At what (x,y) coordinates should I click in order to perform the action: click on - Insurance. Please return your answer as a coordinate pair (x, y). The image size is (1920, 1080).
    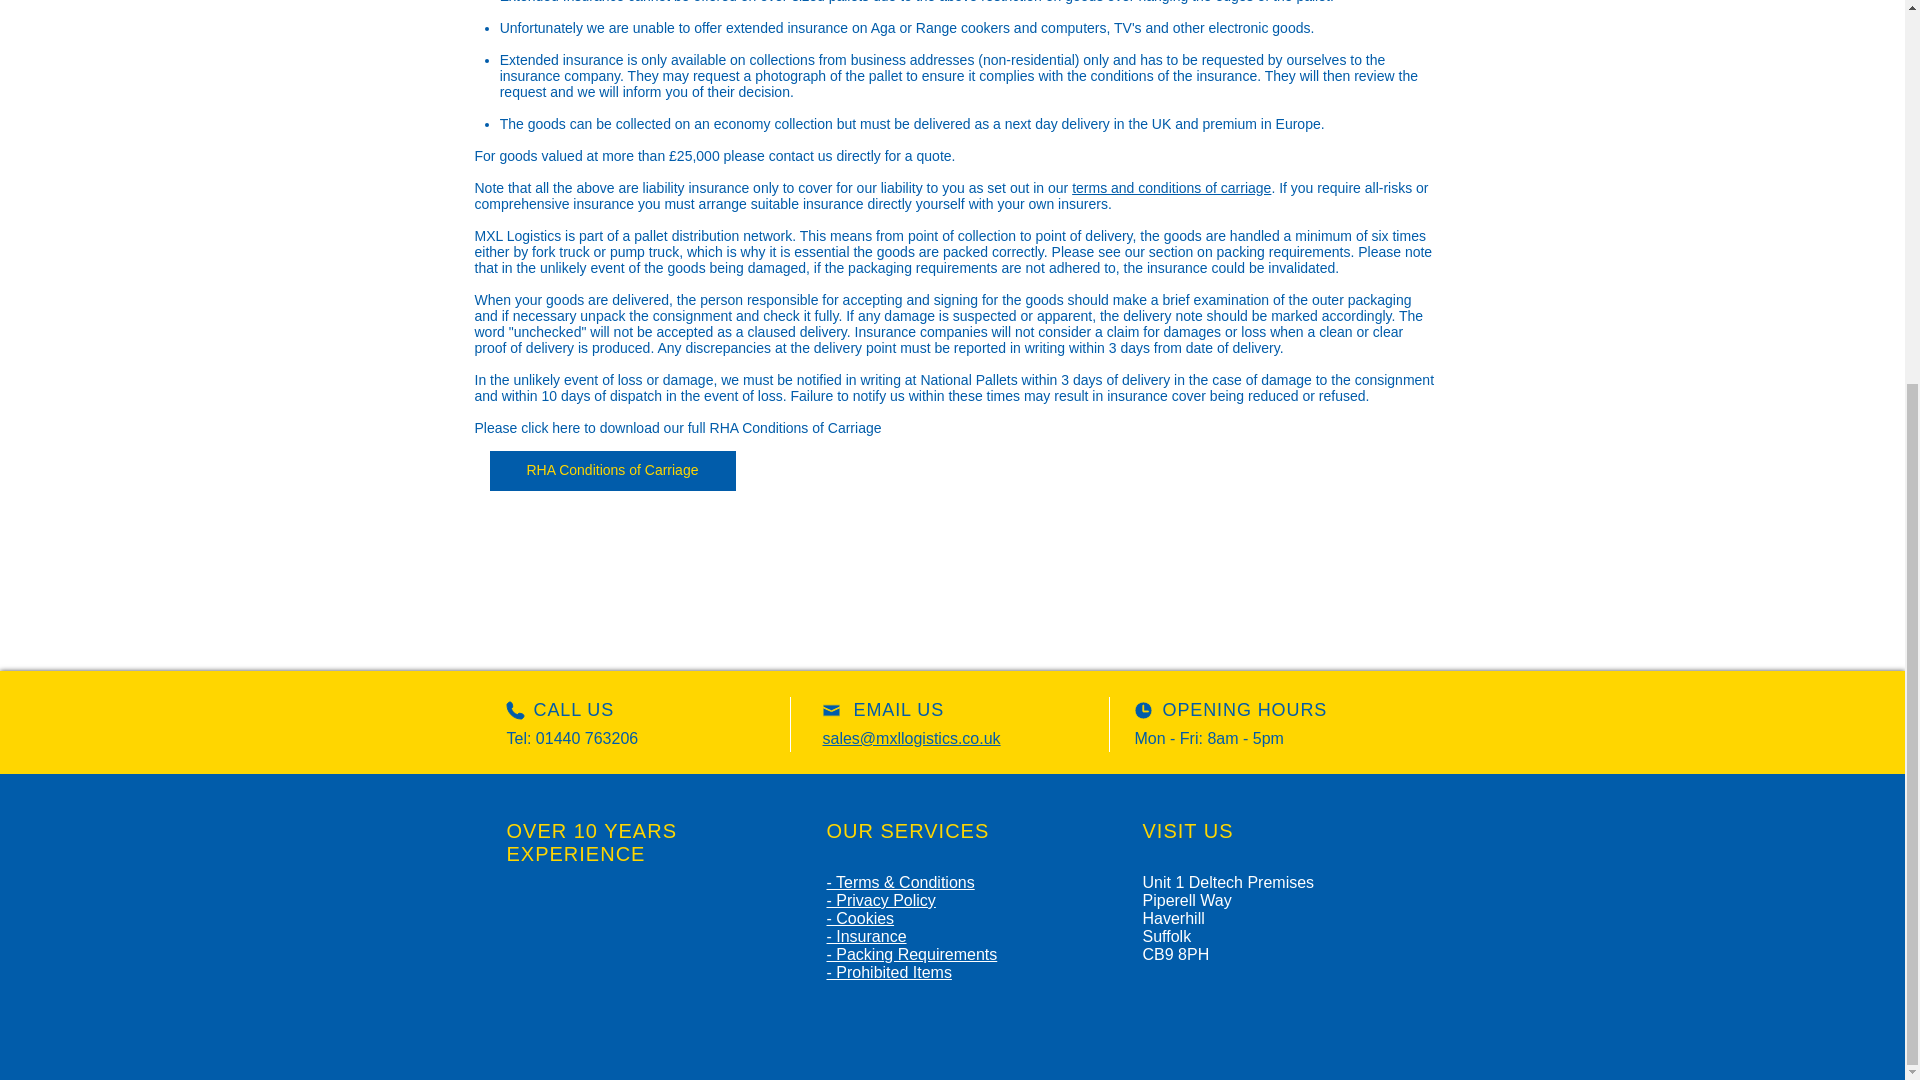
    Looking at the image, I should click on (866, 936).